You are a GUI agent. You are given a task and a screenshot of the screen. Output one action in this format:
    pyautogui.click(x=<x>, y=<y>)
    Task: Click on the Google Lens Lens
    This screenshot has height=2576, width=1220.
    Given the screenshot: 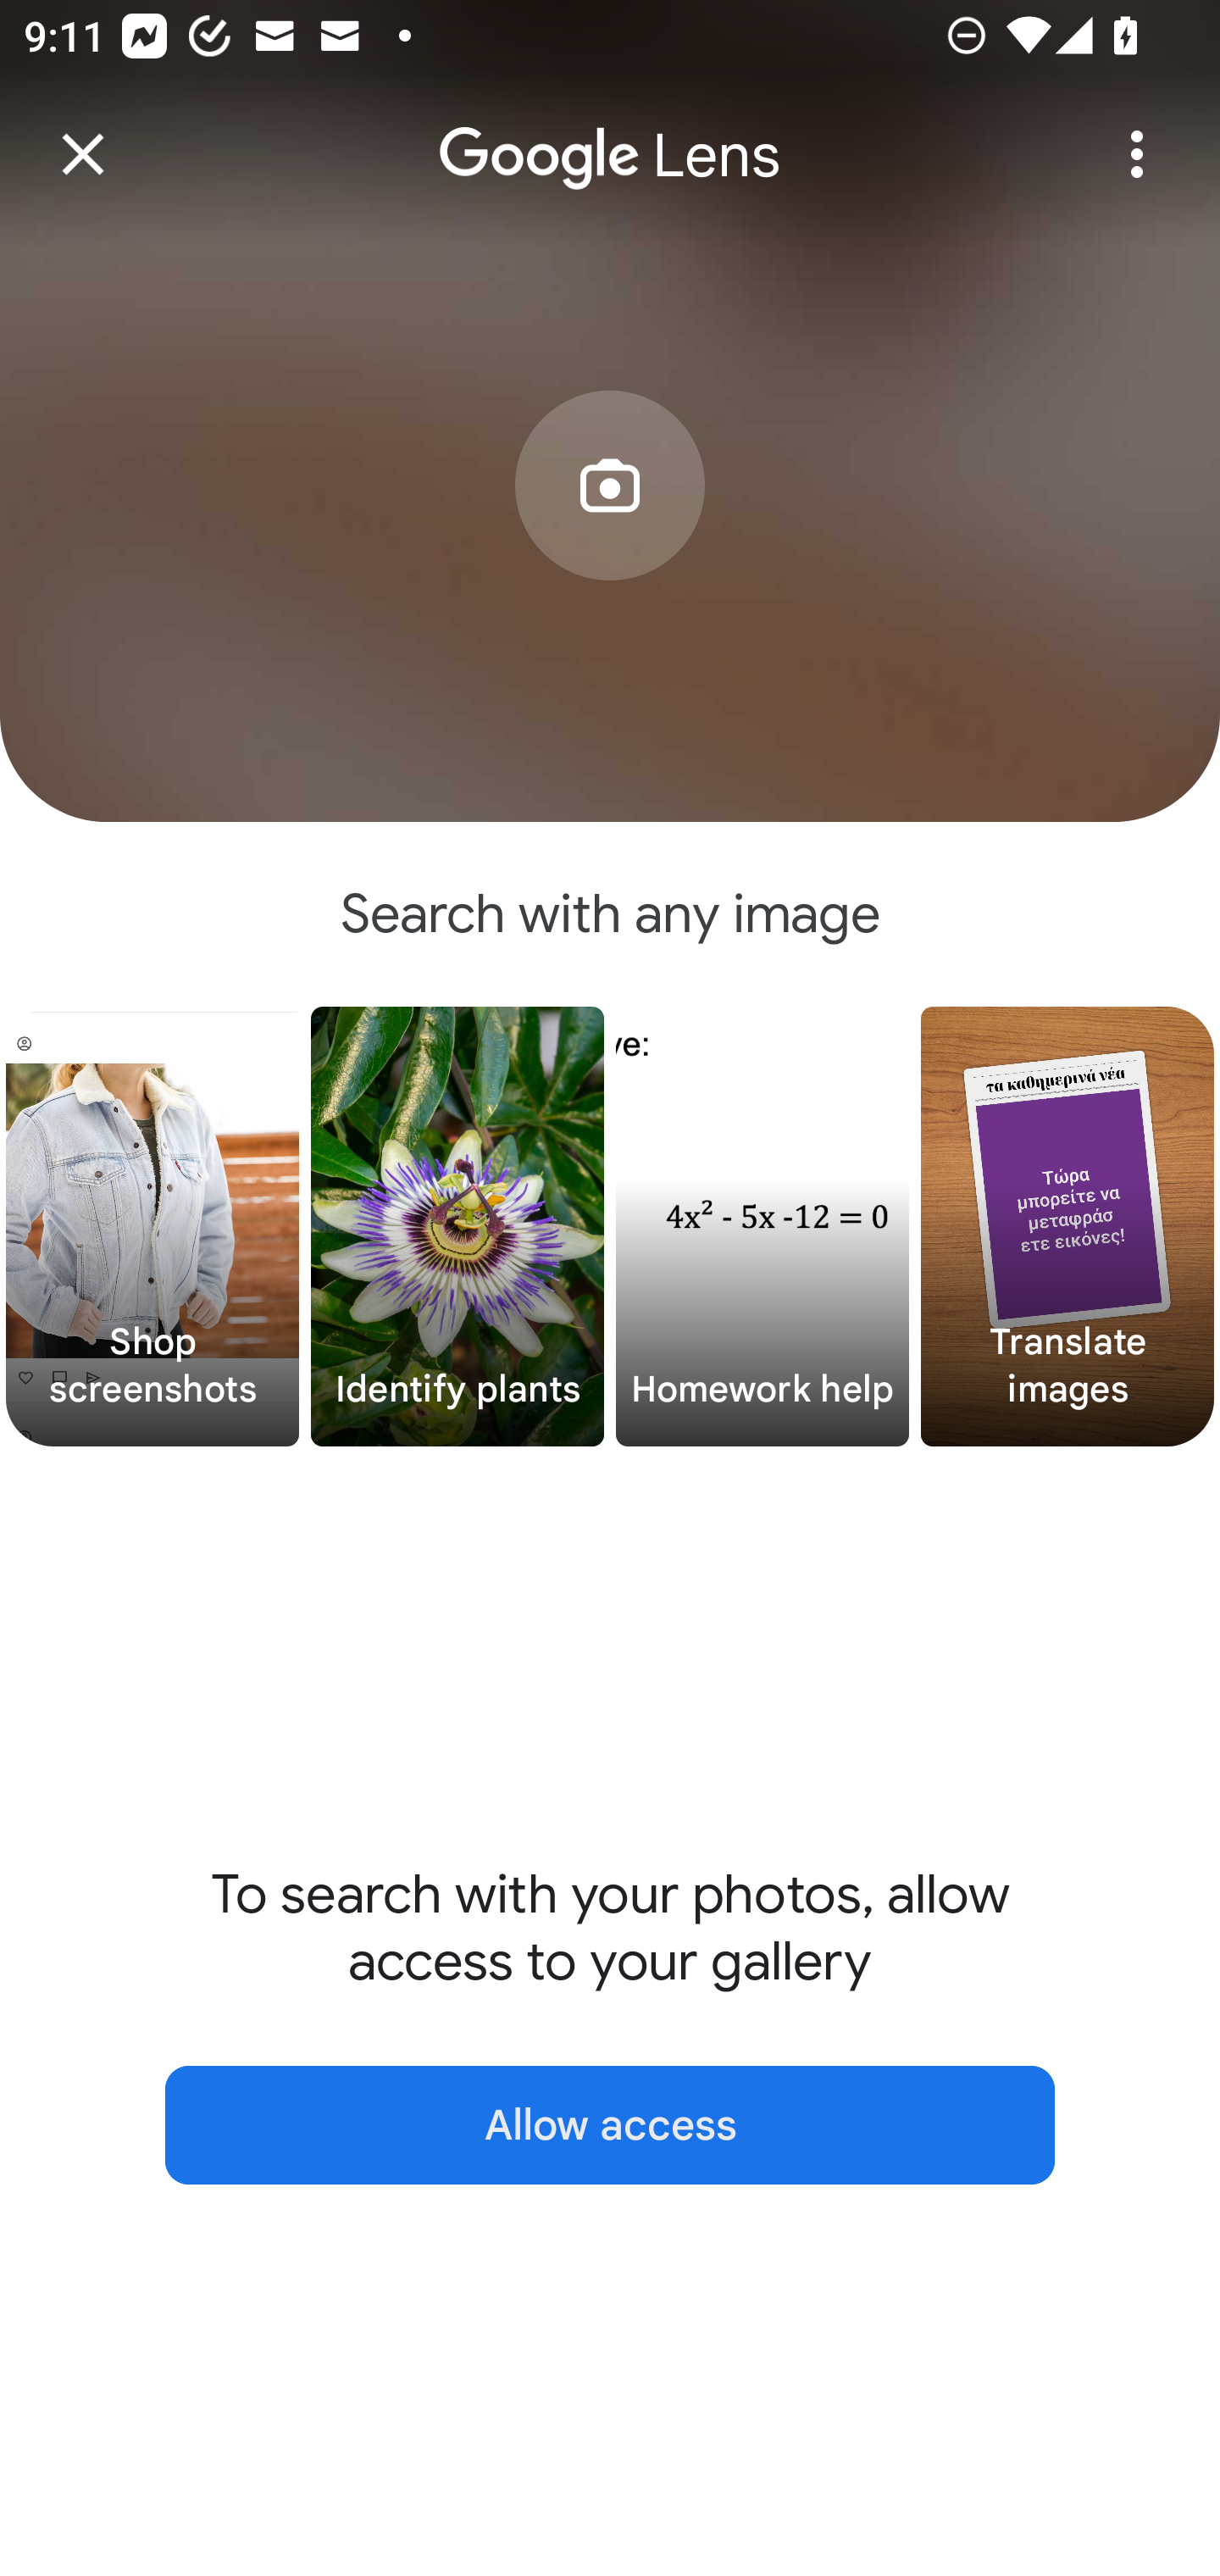 What is the action you would take?
    pyautogui.click(x=610, y=132)
    